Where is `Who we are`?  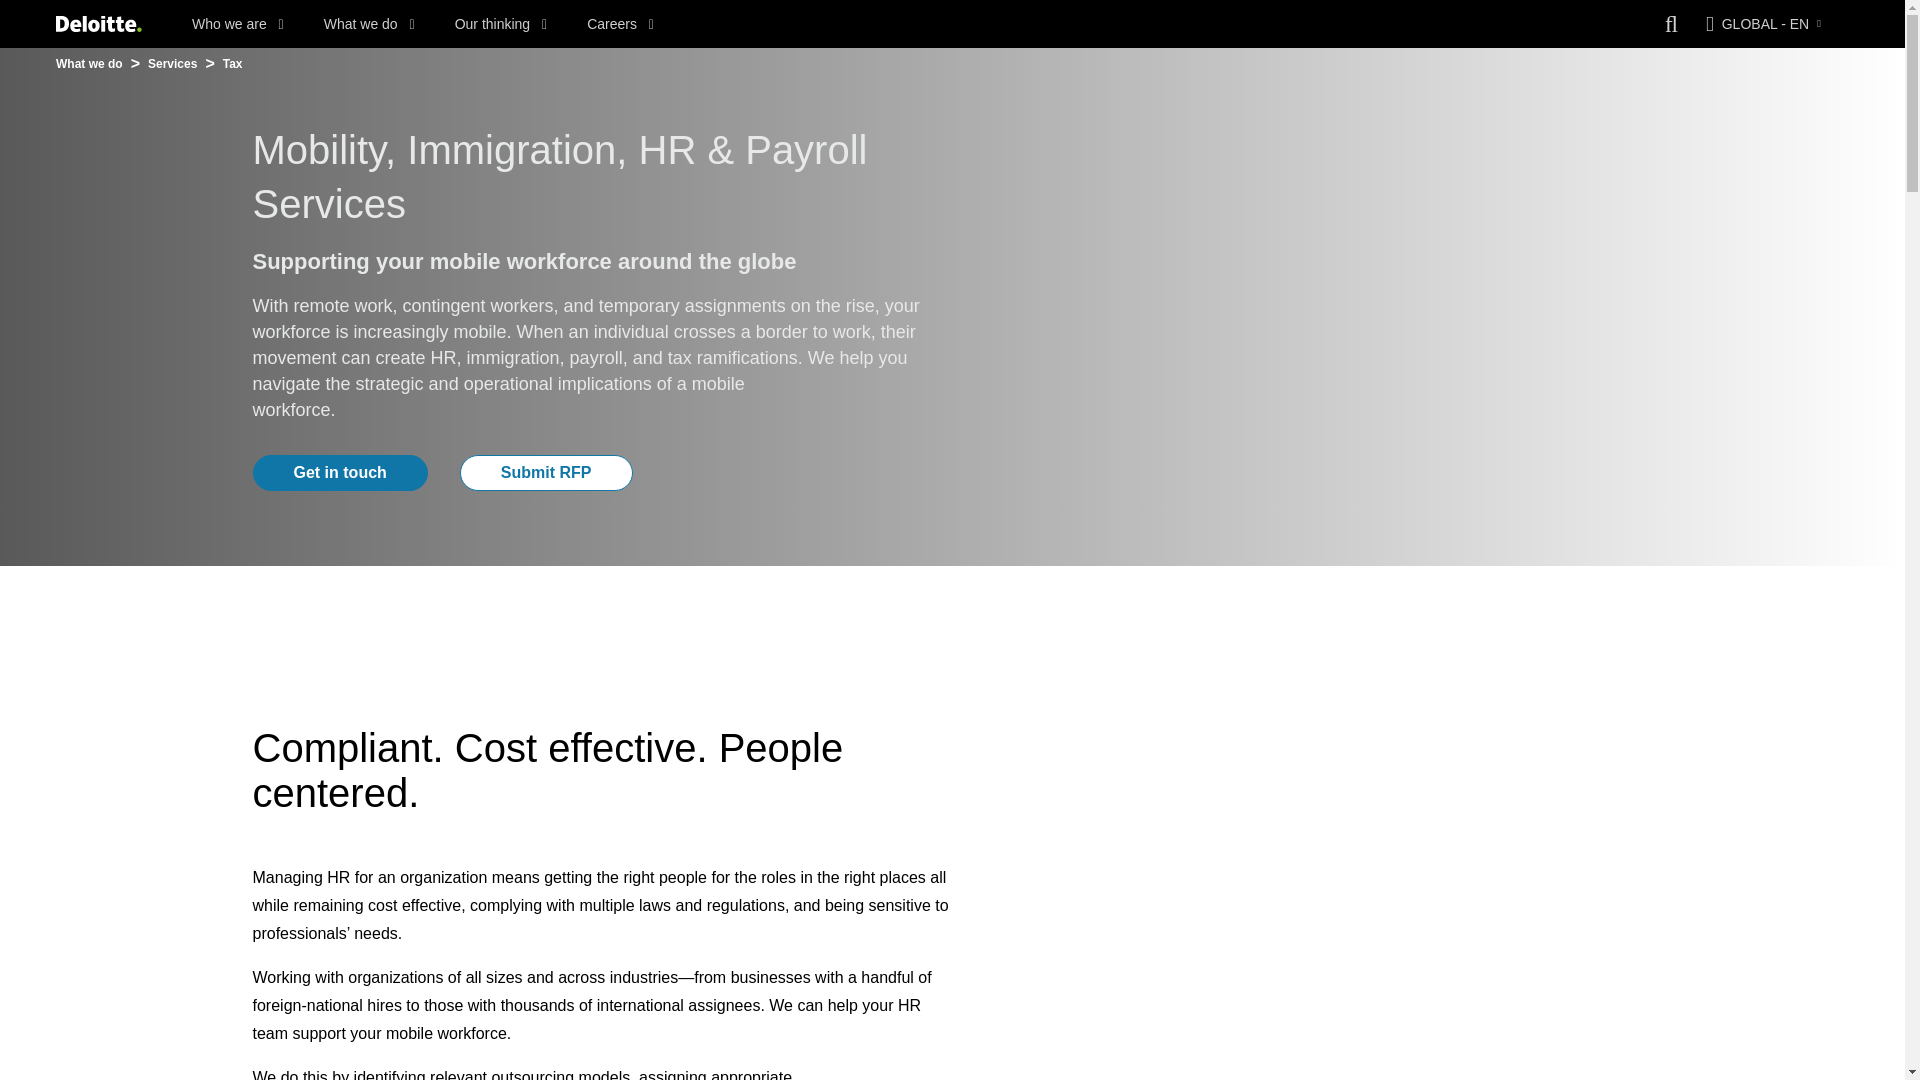 Who we are is located at coordinates (238, 24).